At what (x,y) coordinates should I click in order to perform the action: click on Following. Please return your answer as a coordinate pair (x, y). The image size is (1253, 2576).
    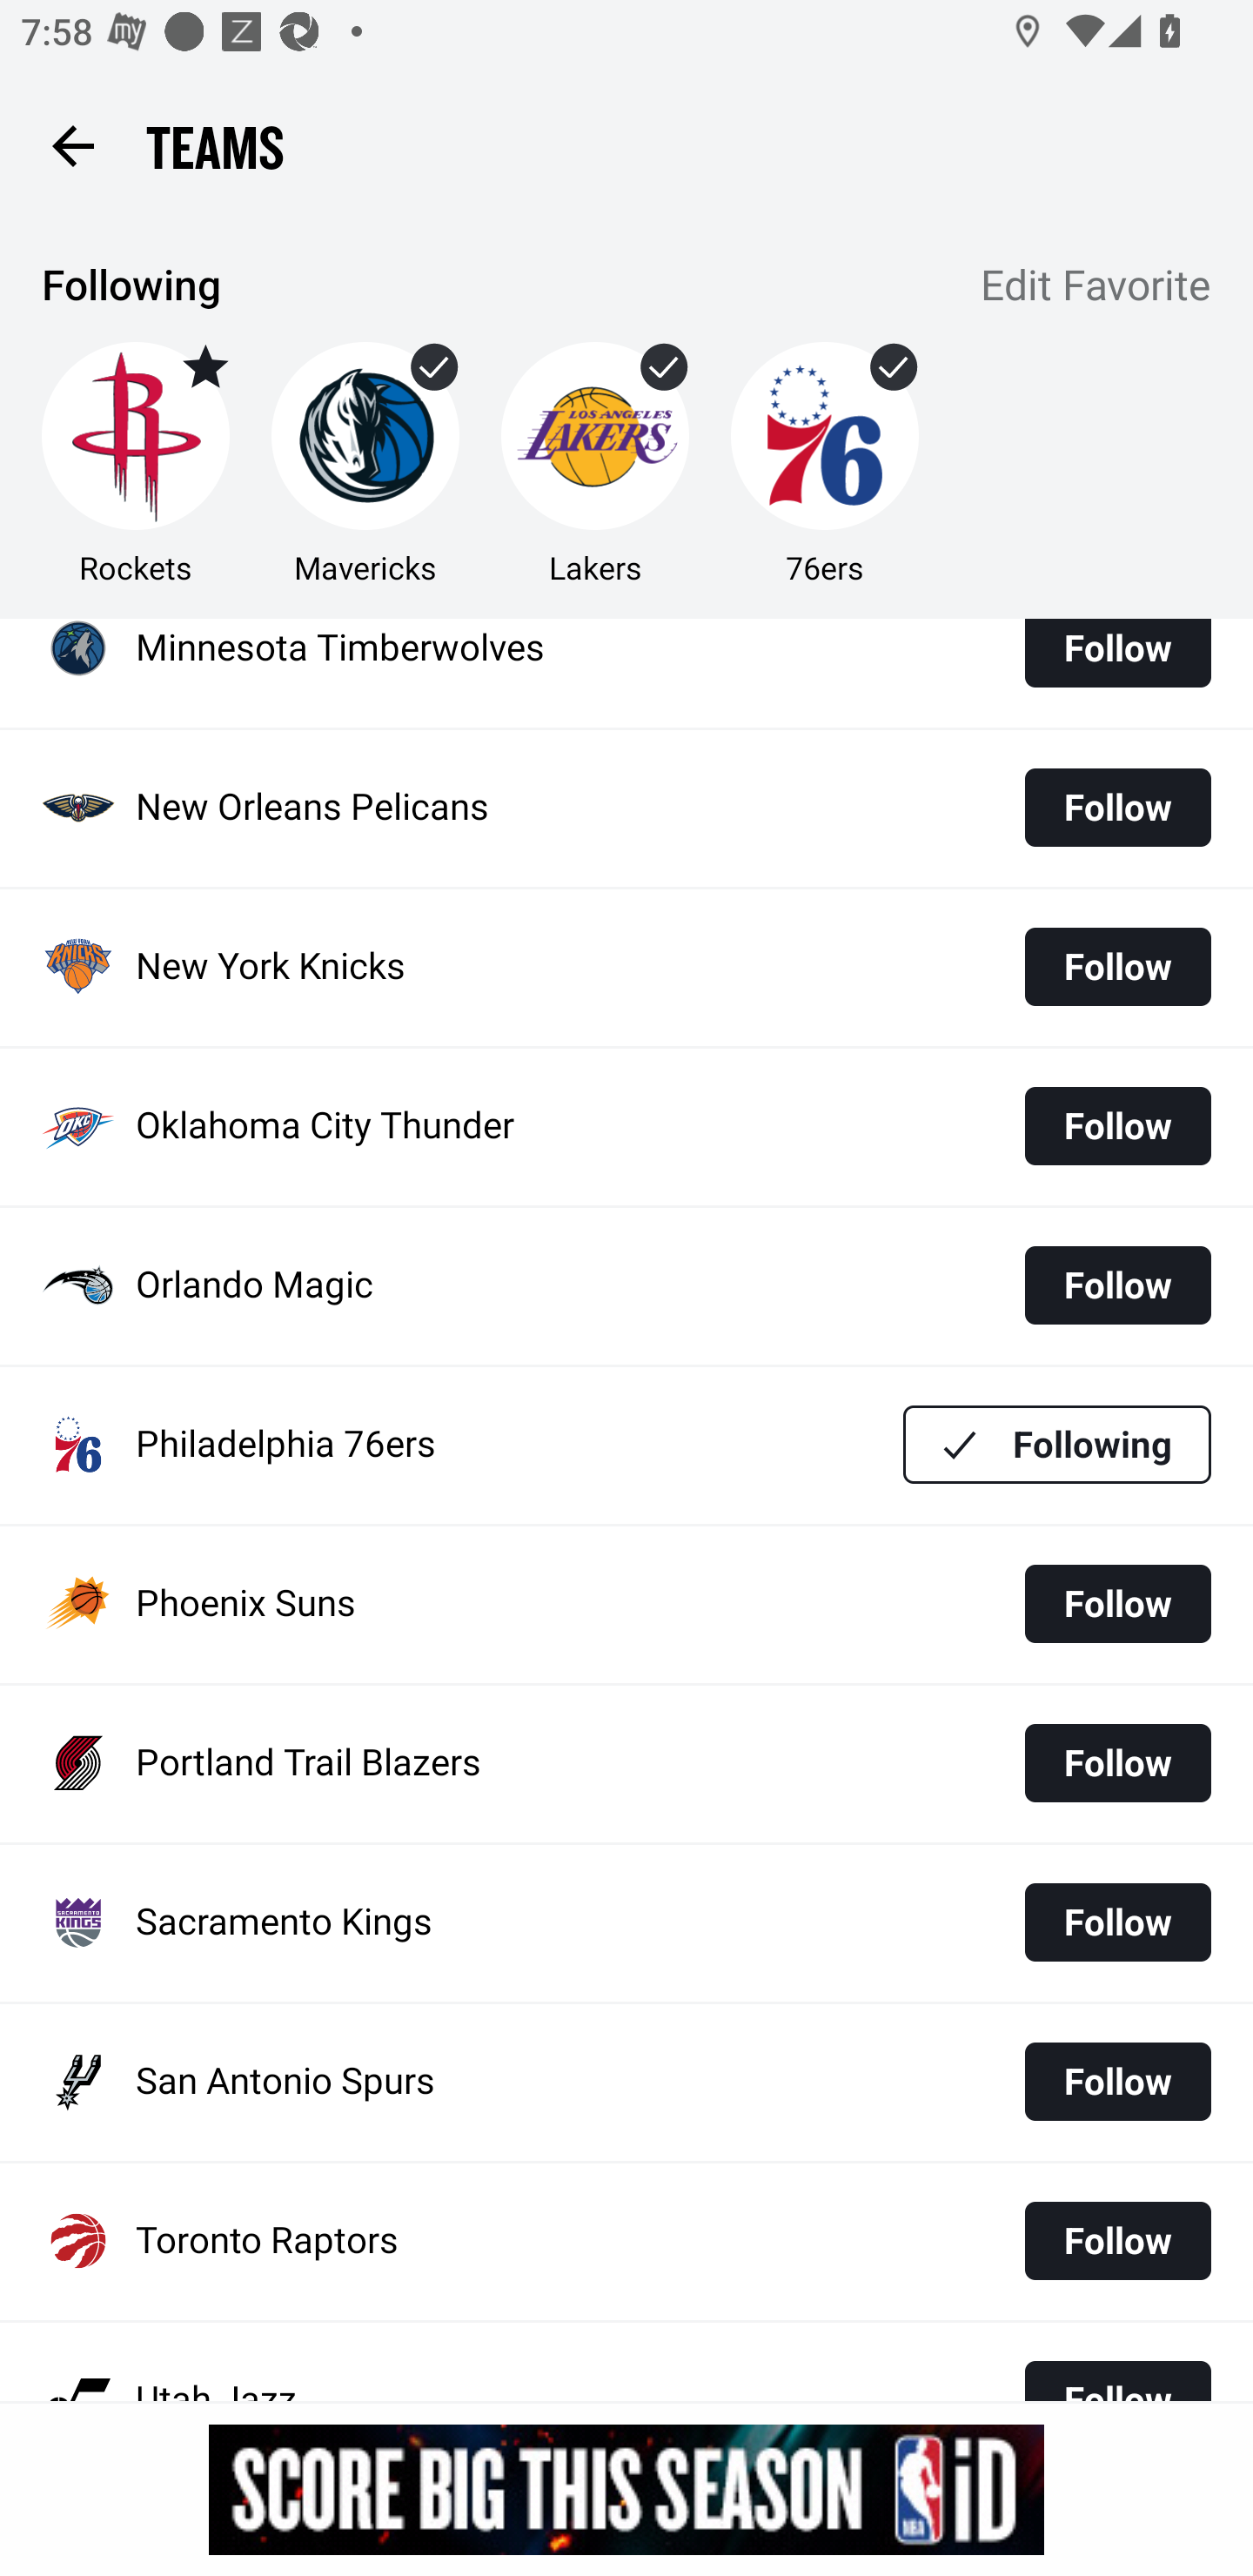
    Looking at the image, I should click on (1057, 1443).